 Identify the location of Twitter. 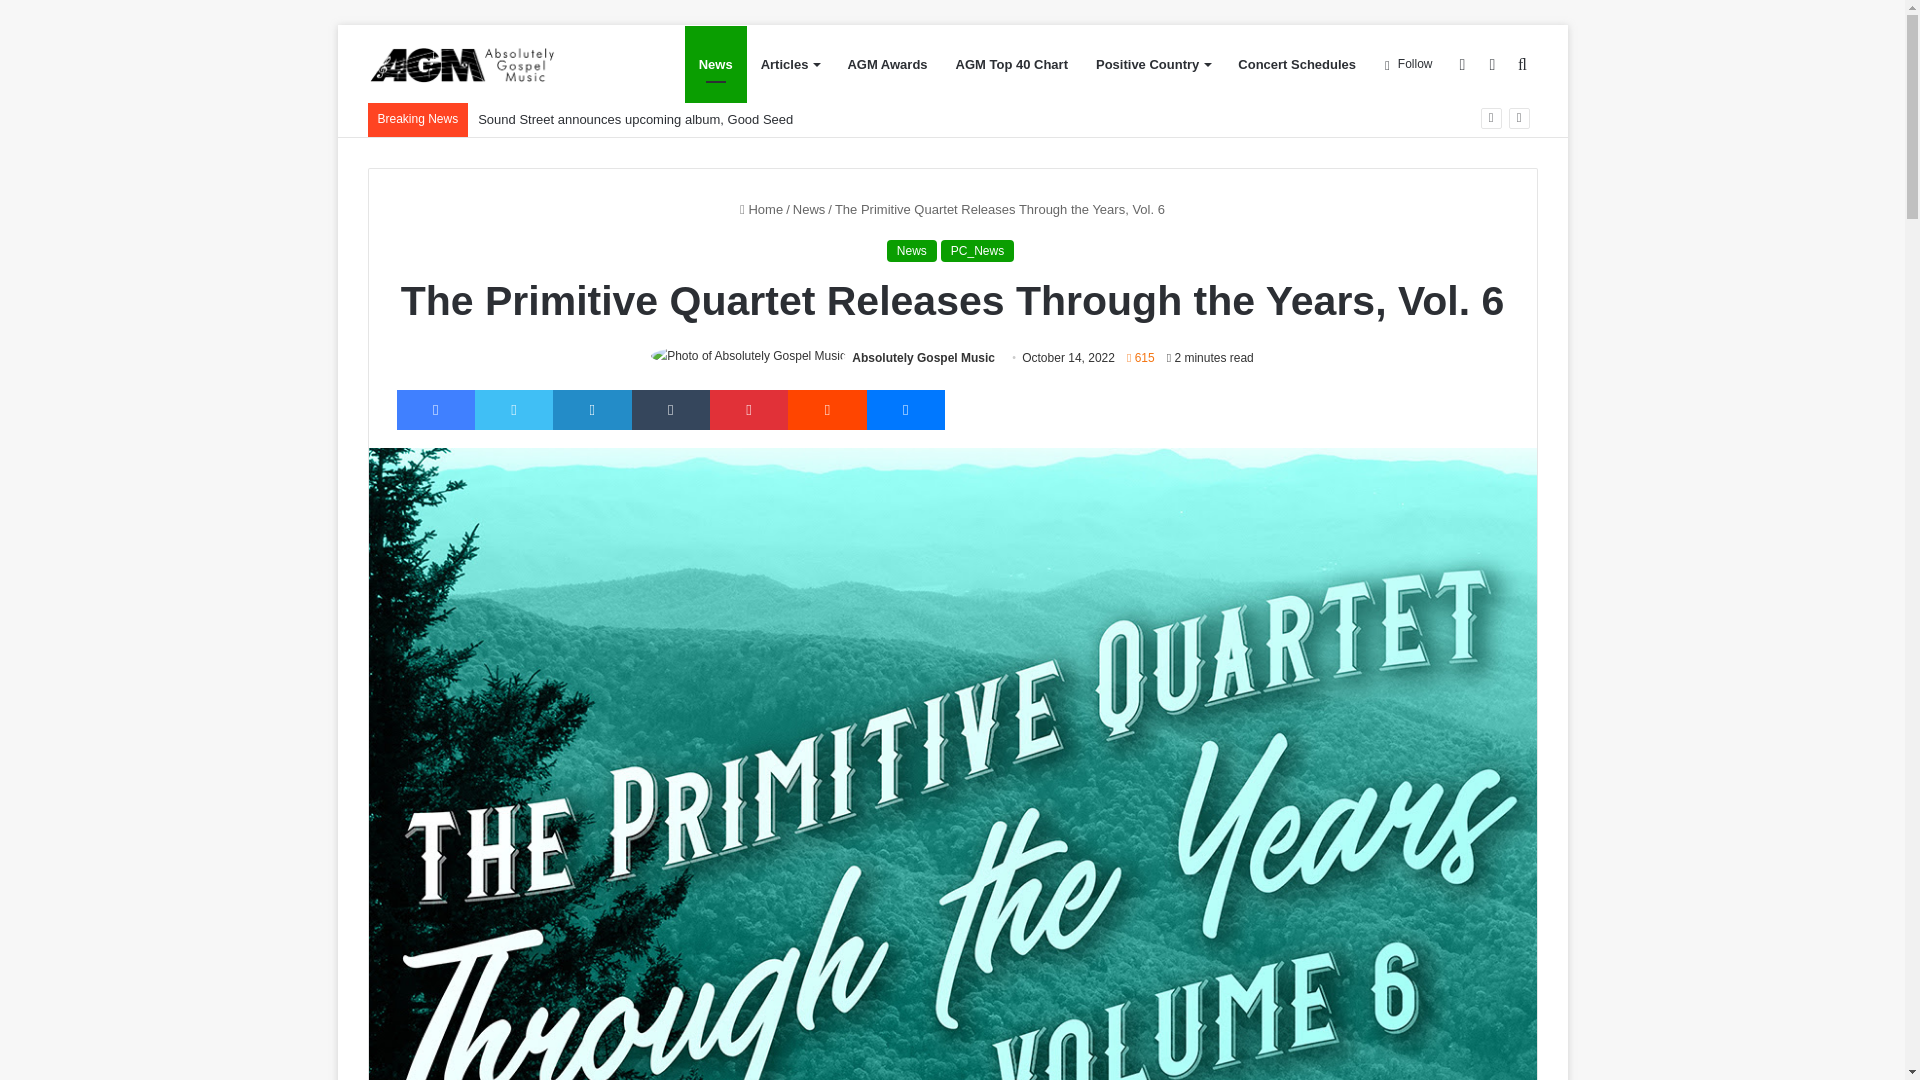
(513, 409).